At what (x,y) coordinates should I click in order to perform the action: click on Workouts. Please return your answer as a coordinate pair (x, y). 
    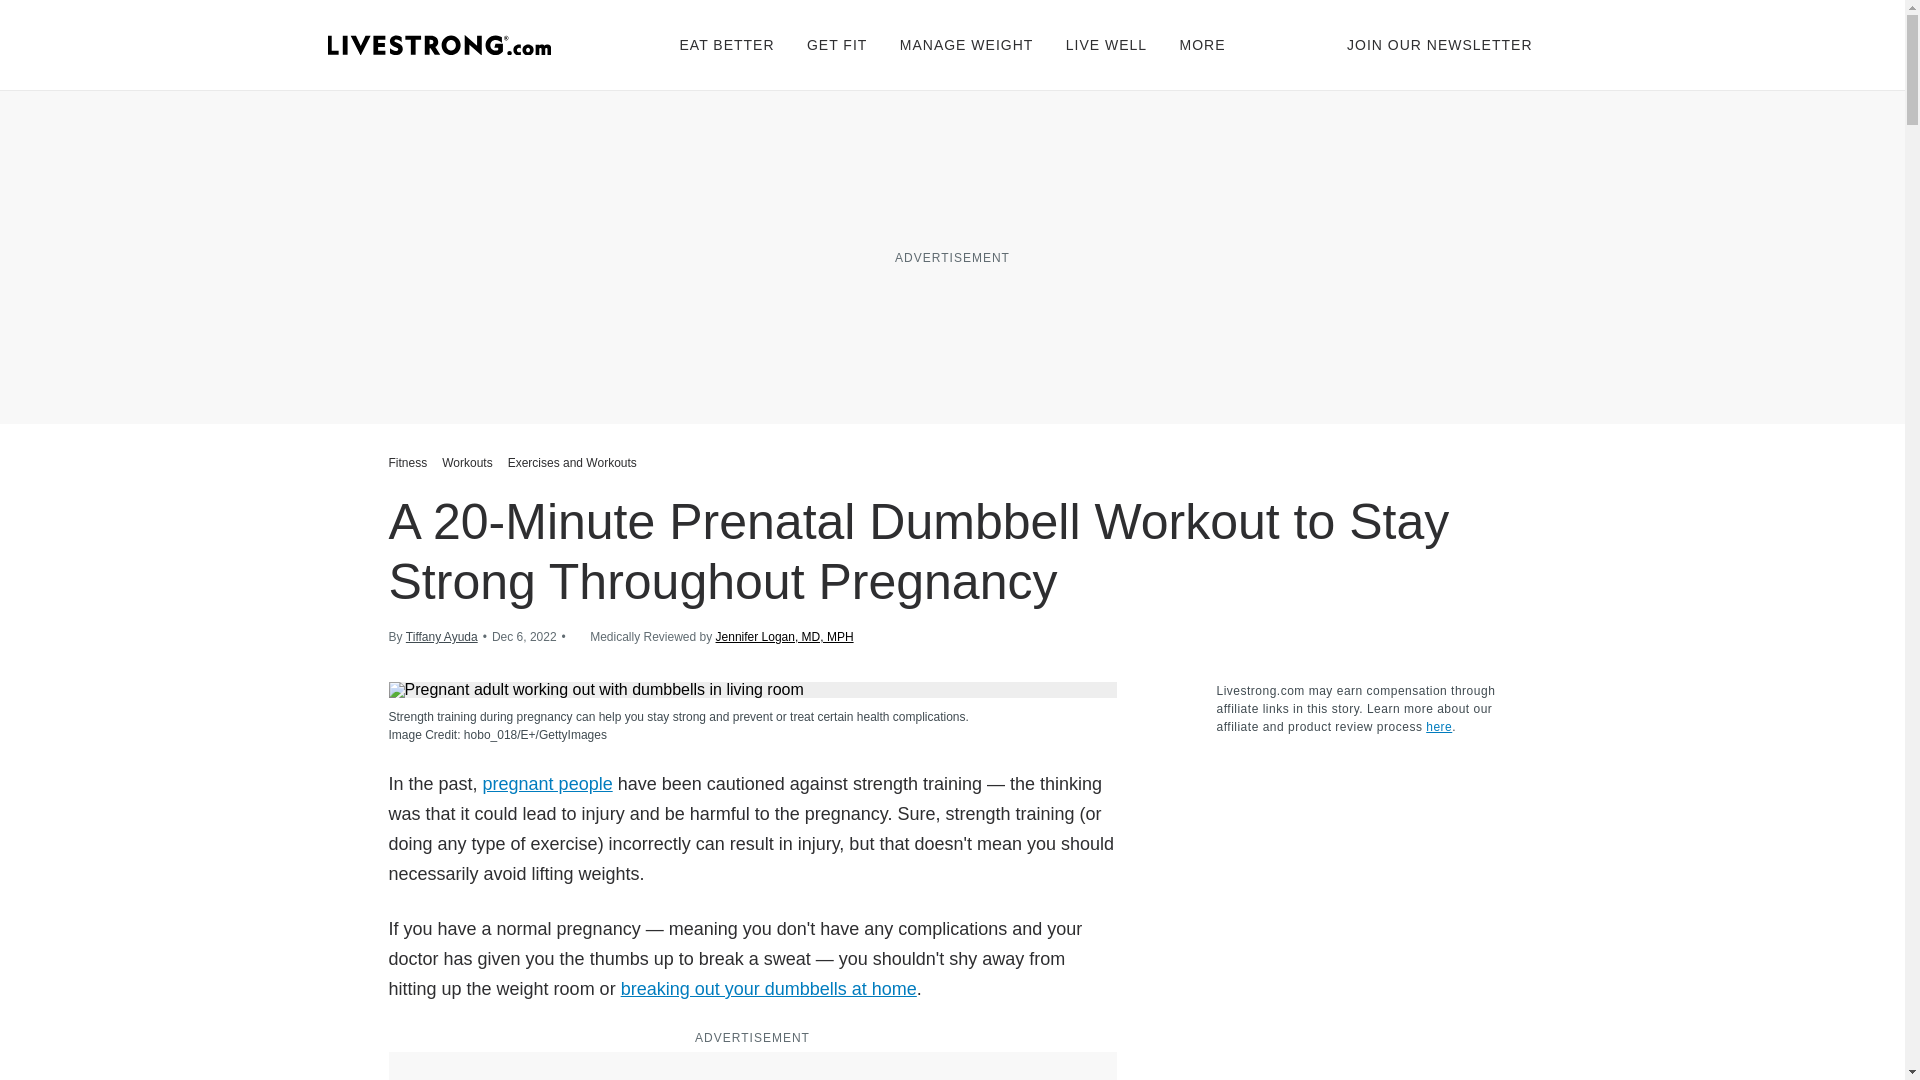
    Looking at the image, I should click on (467, 462).